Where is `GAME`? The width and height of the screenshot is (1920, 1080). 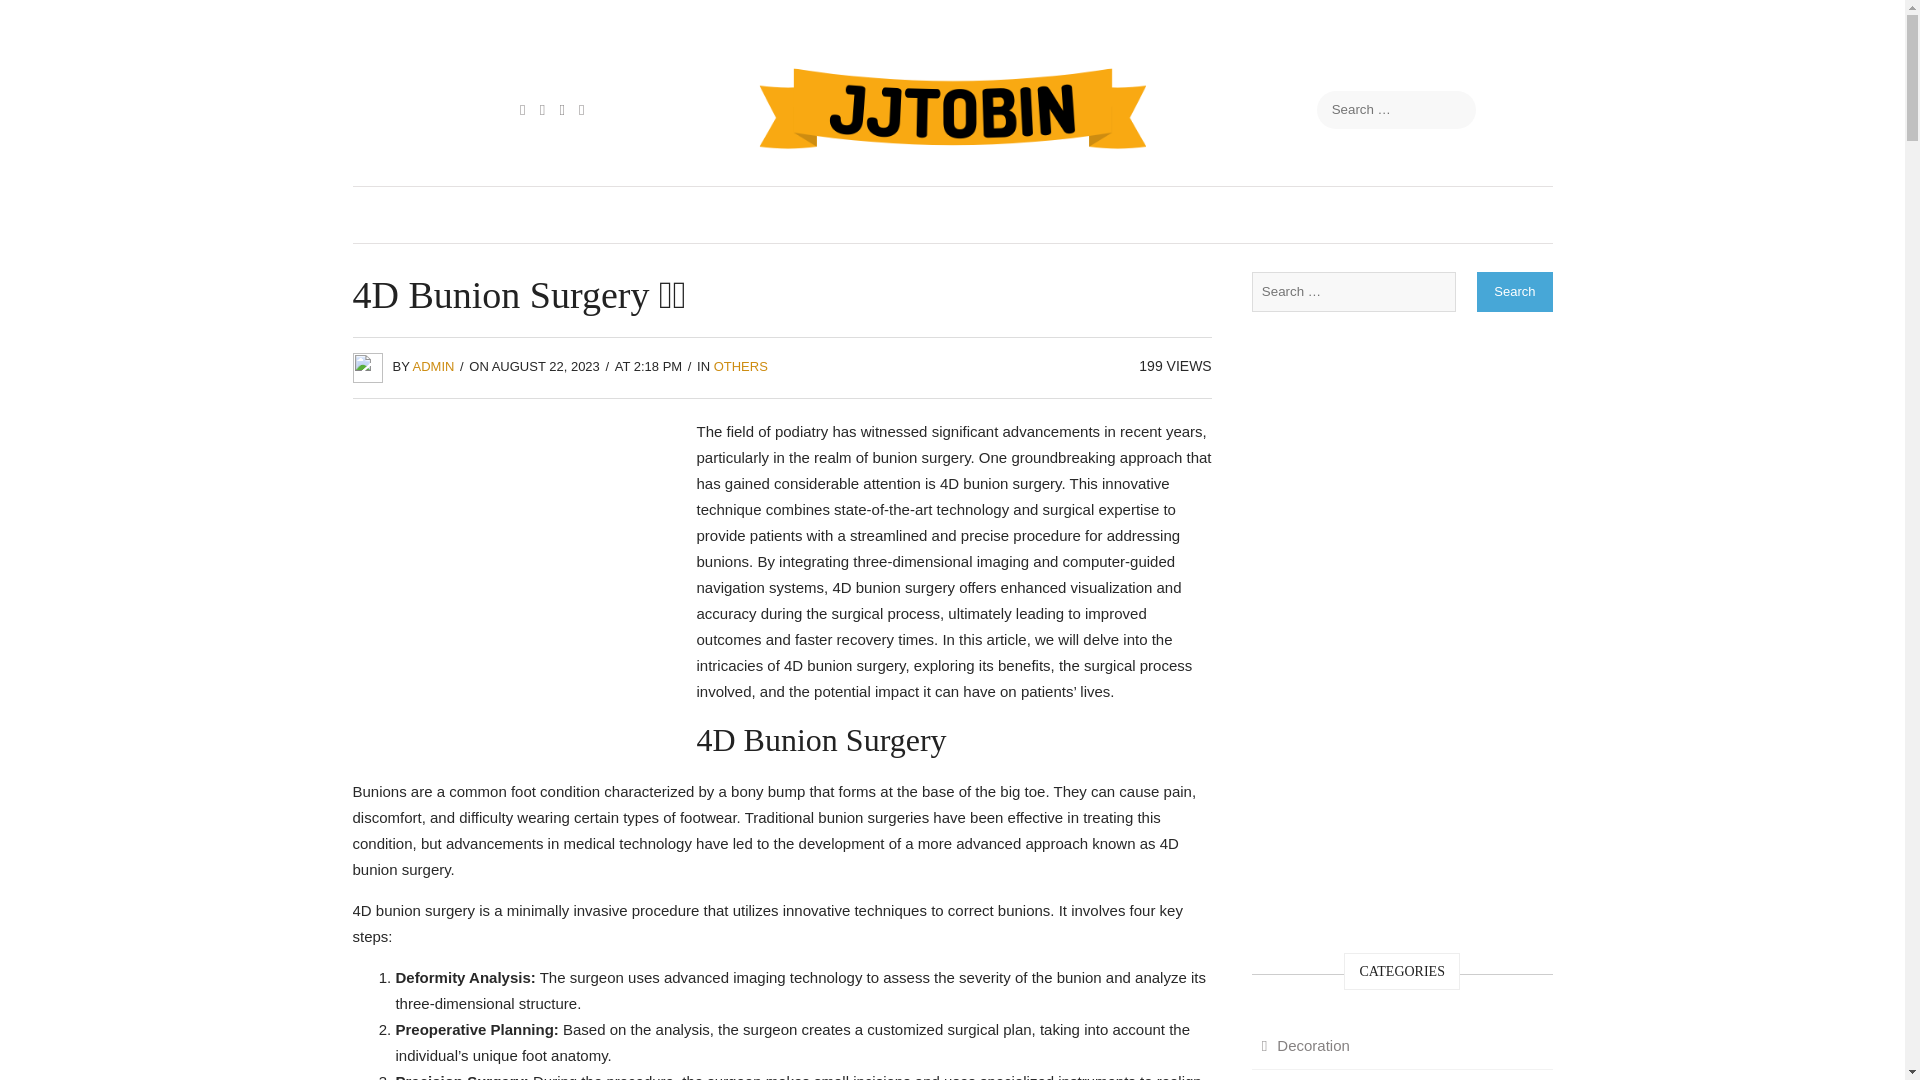 GAME is located at coordinates (920, 214).